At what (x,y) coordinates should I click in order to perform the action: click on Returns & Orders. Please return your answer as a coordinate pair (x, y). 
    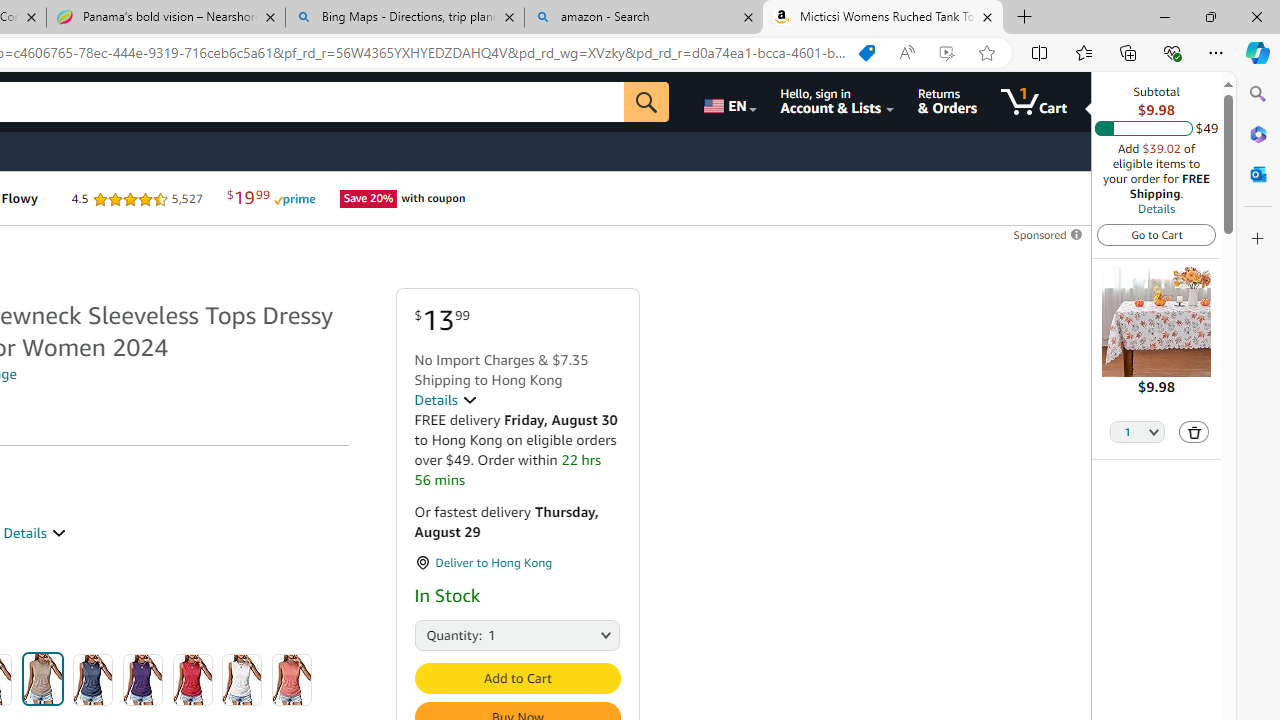
    Looking at the image, I should click on (946, 102).